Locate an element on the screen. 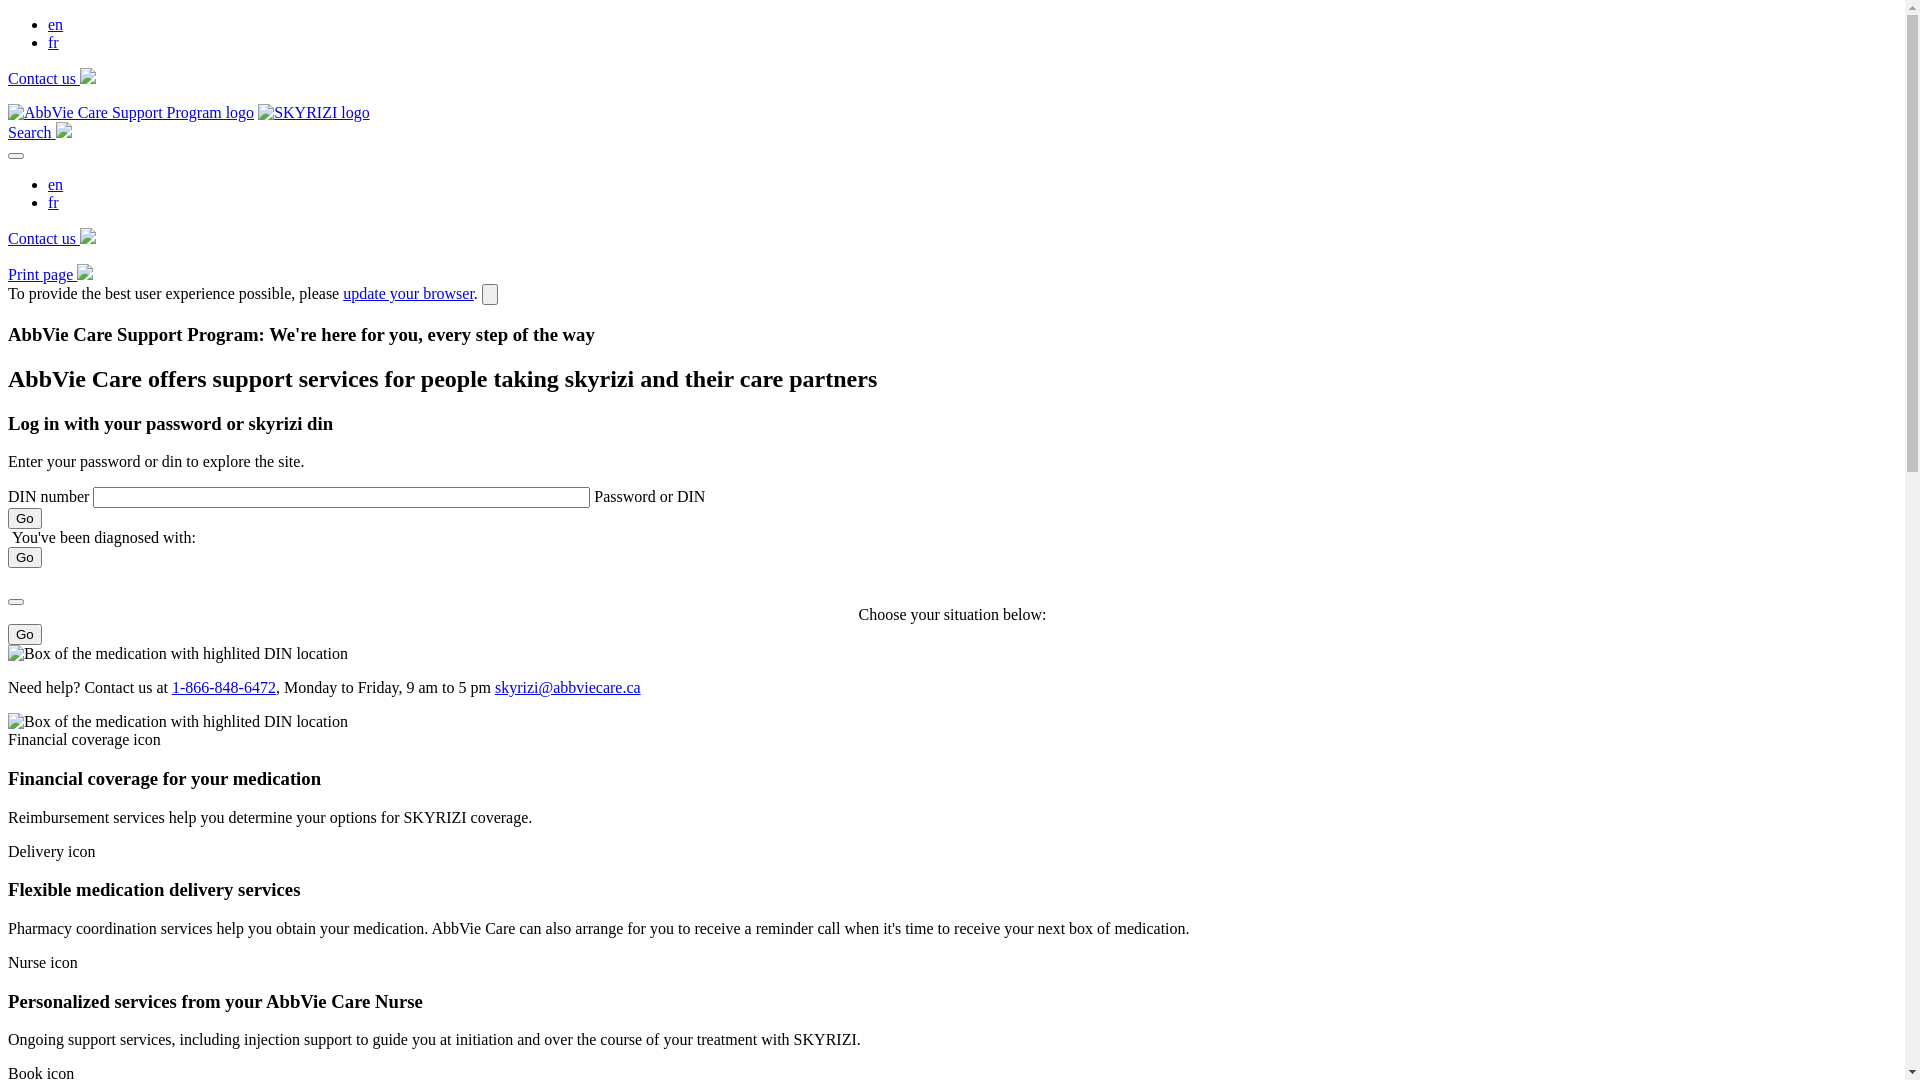 Image resolution: width=1920 pixels, height=1080 pixels. Search is located at coordinates (40, 132).